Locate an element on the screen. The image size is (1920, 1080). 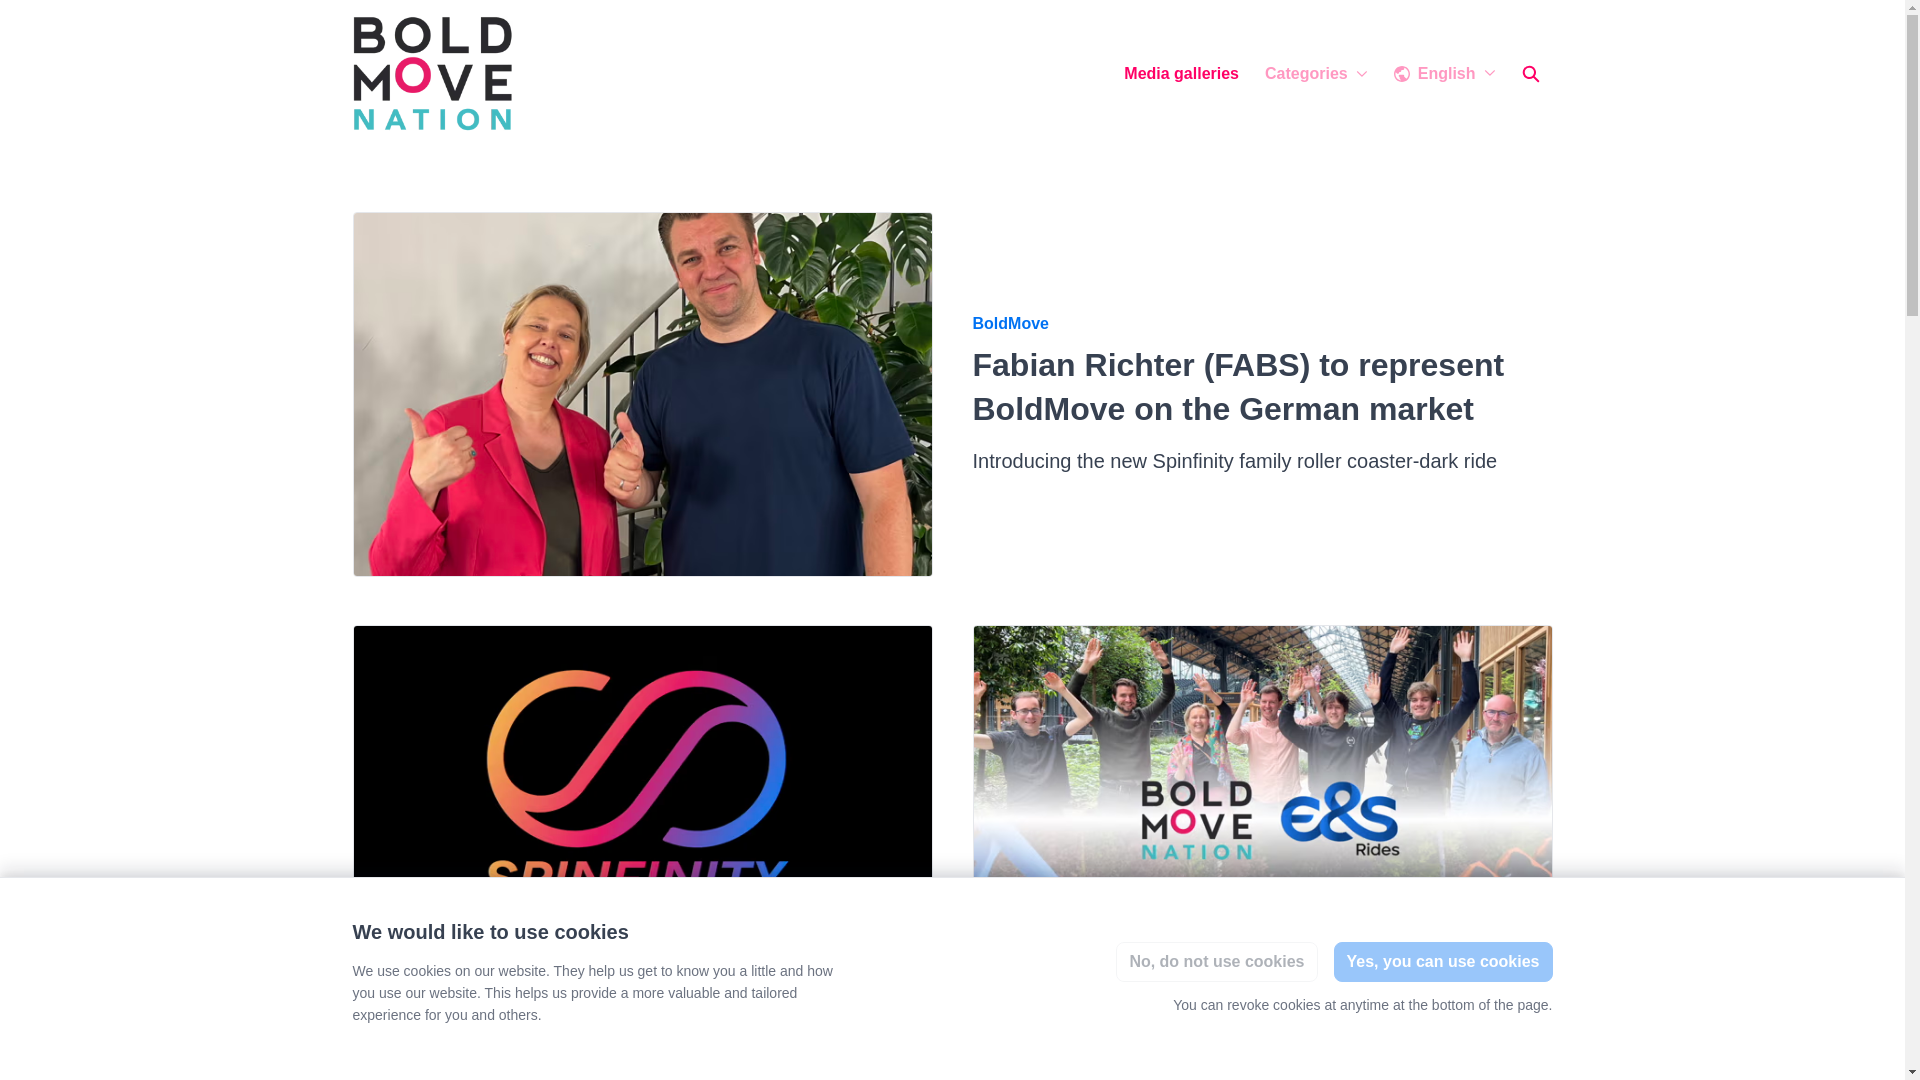
Spinfinity Coaster is located at coordinates (420, 1020).